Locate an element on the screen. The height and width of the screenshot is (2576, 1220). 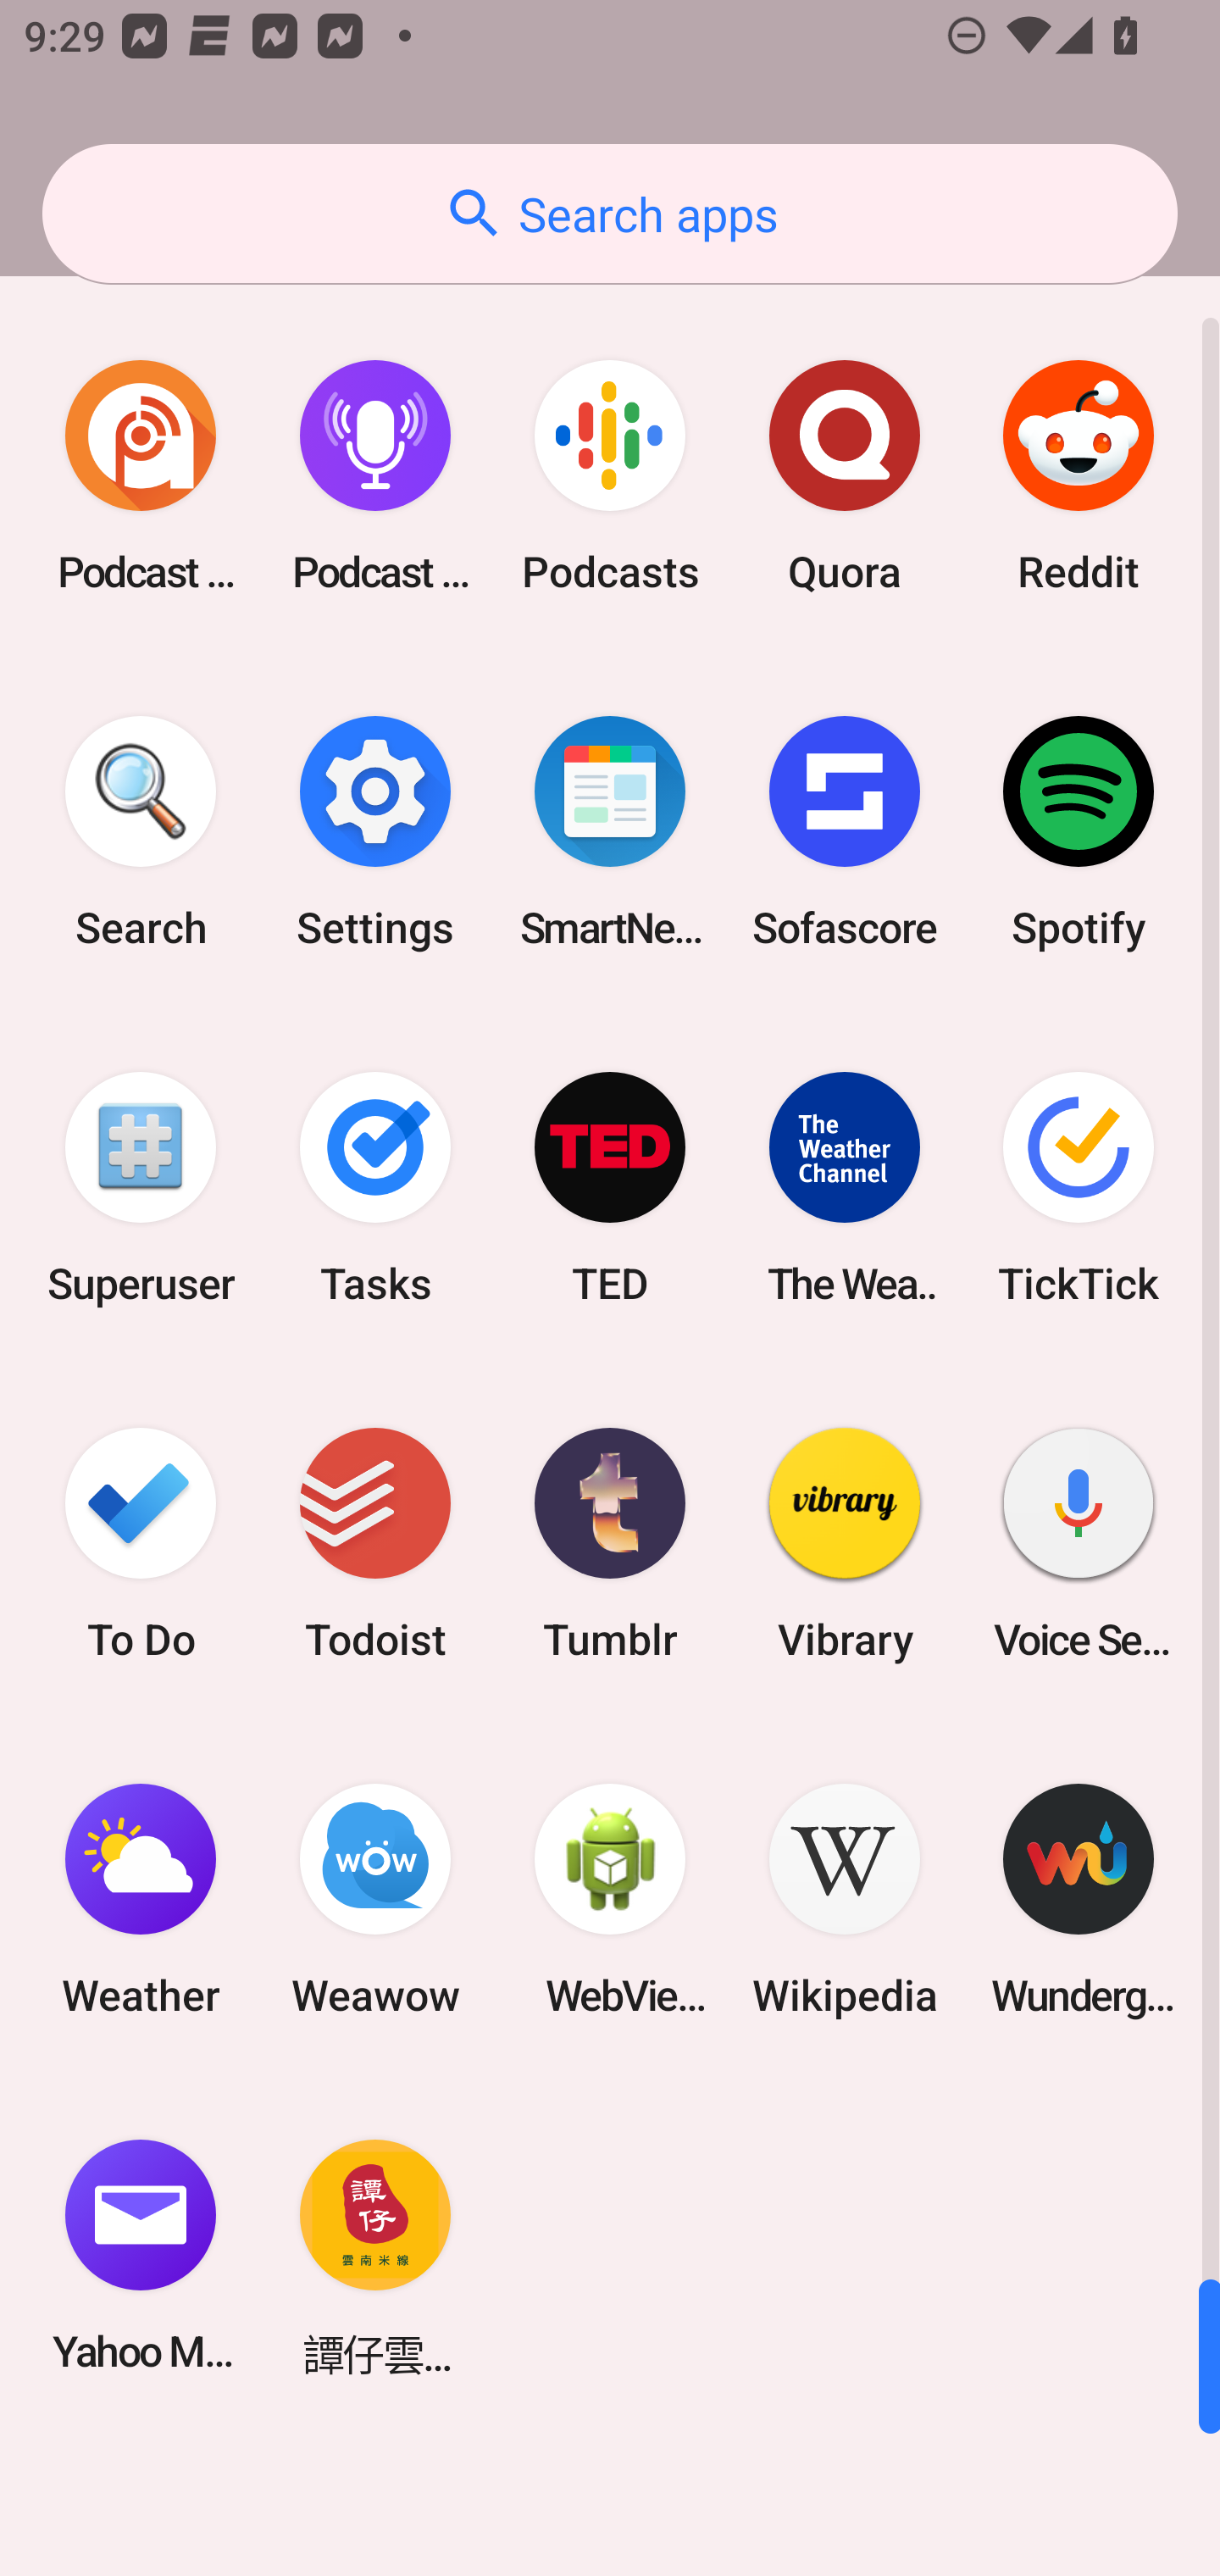
Podcasts is located at coordinates (610, 476).